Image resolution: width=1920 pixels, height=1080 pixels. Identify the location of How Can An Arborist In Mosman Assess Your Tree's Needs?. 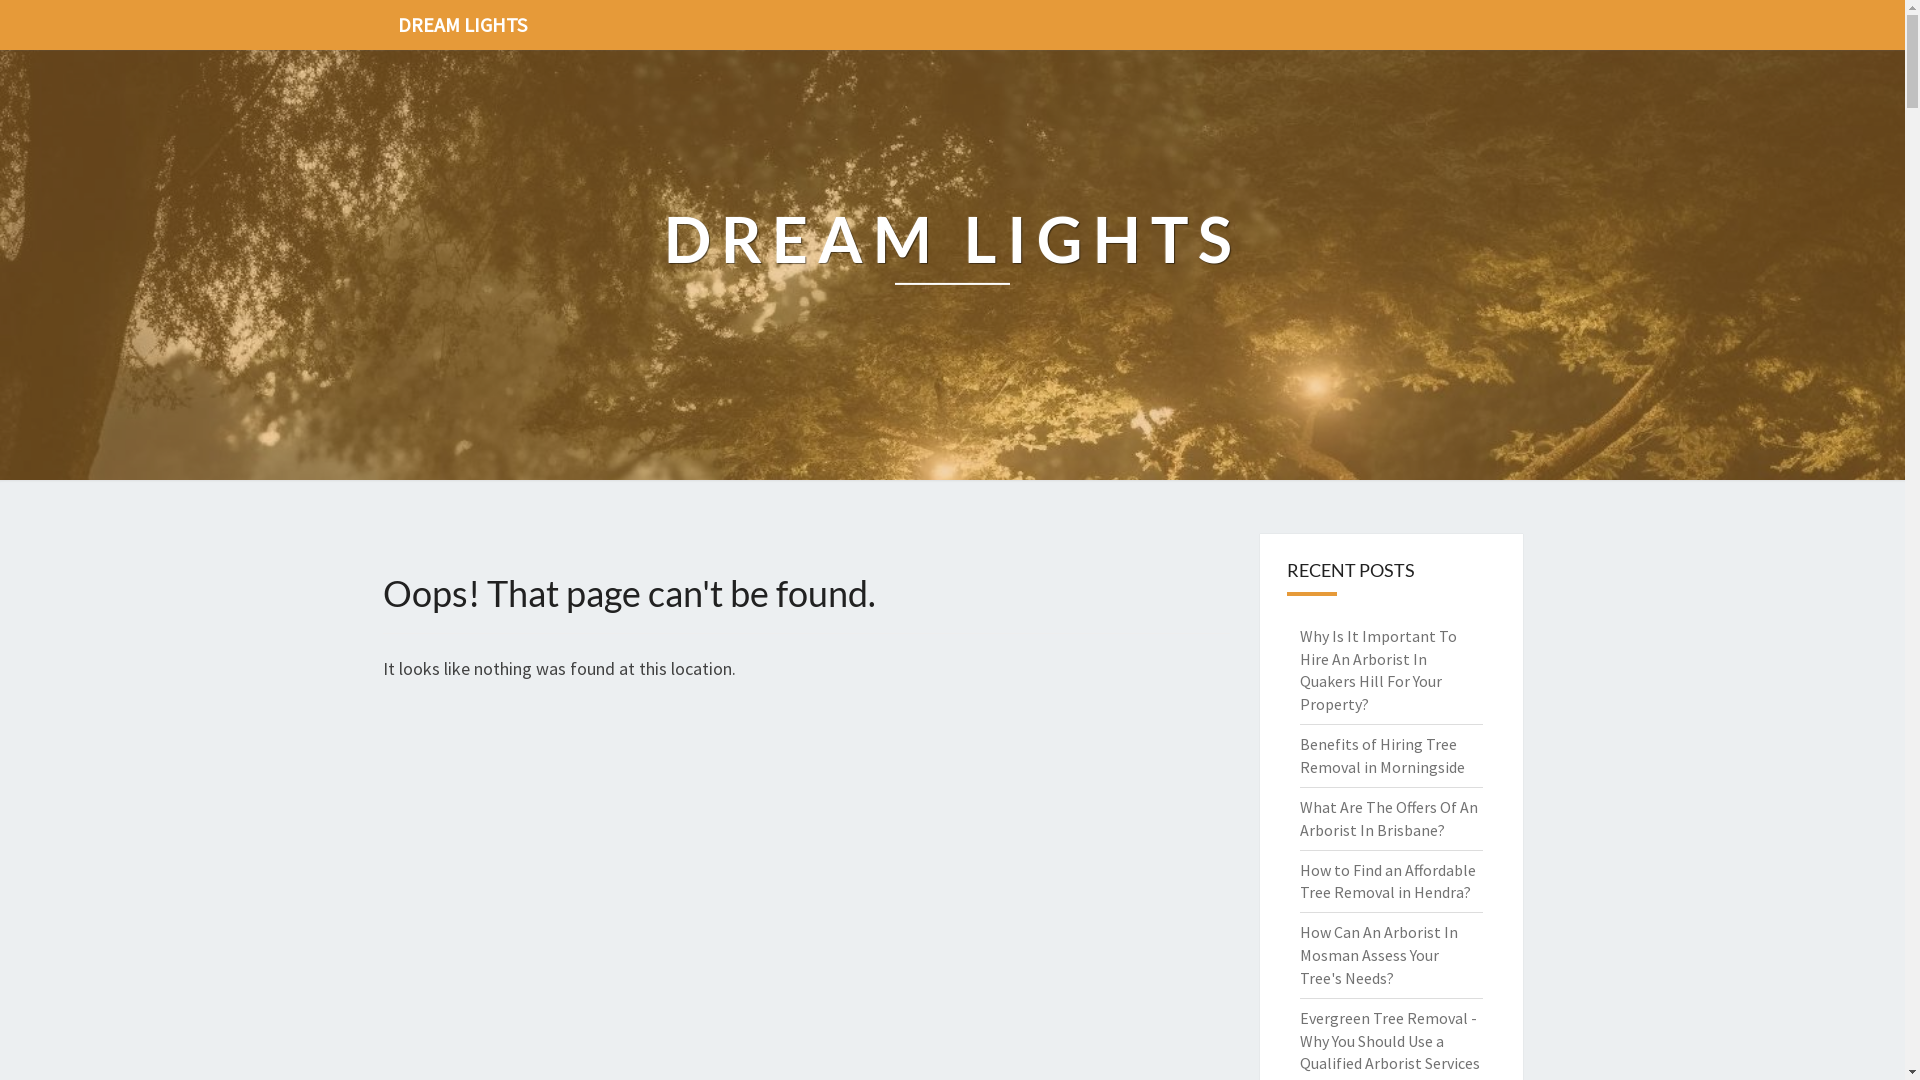
(1379, 955).